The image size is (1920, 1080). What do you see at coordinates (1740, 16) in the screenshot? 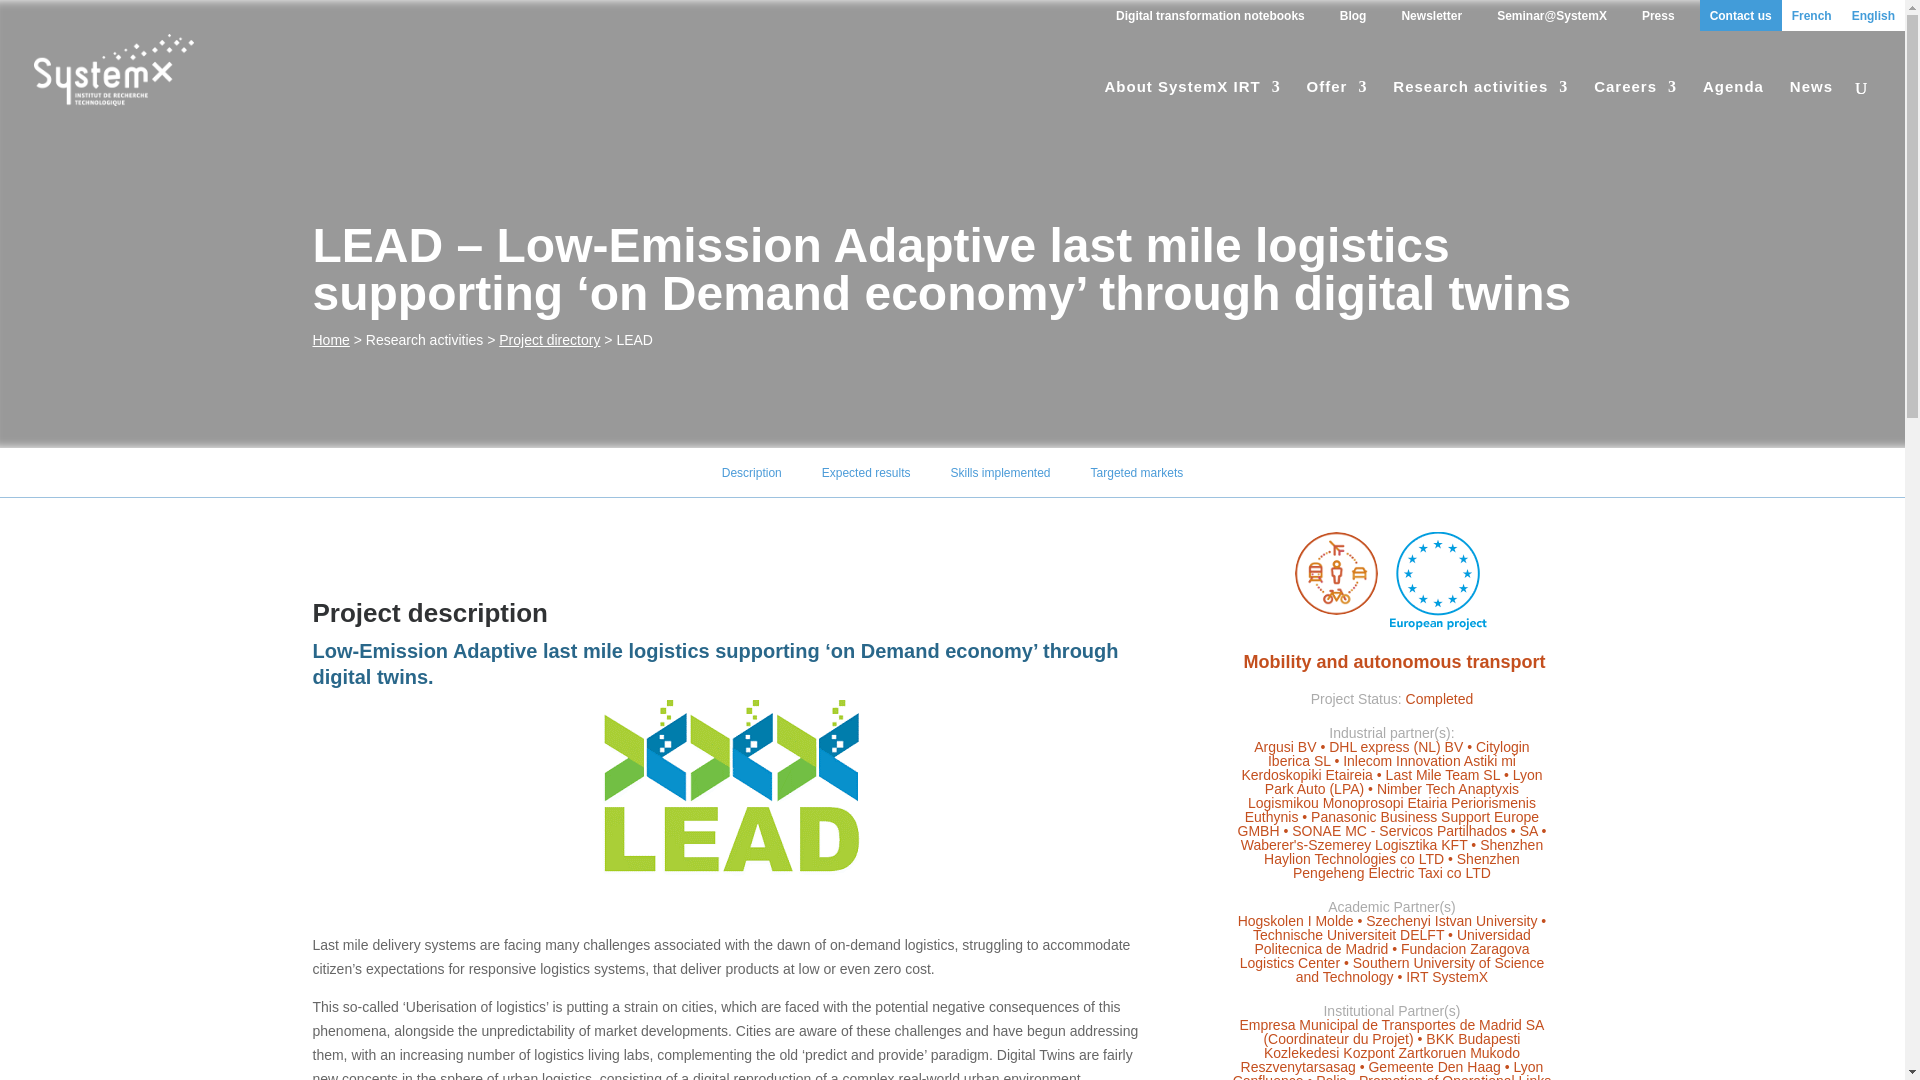
I see `Contact us` at bounding box center [1740, 16].